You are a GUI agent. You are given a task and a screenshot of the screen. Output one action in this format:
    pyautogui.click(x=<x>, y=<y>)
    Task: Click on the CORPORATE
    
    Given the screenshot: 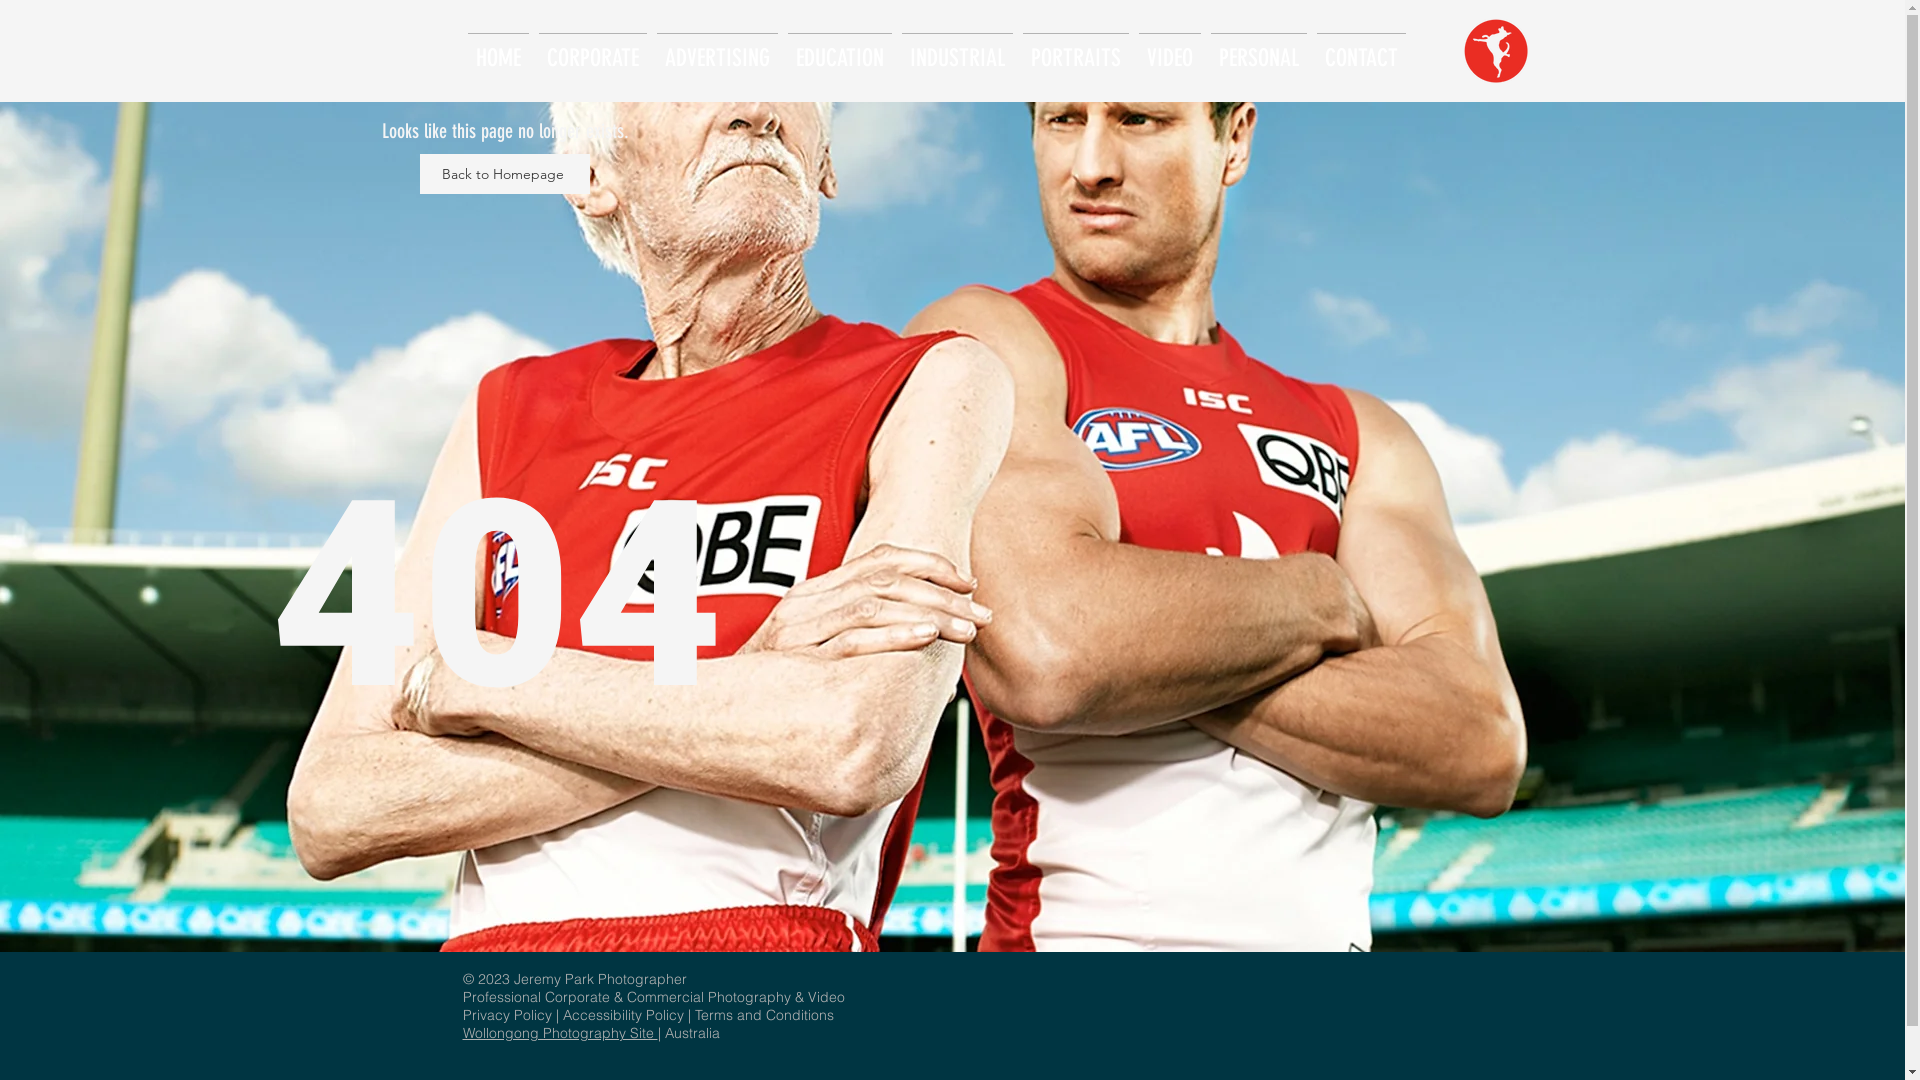 What is the action you would take?
    pyautogui.click(x=593, y=50)
    